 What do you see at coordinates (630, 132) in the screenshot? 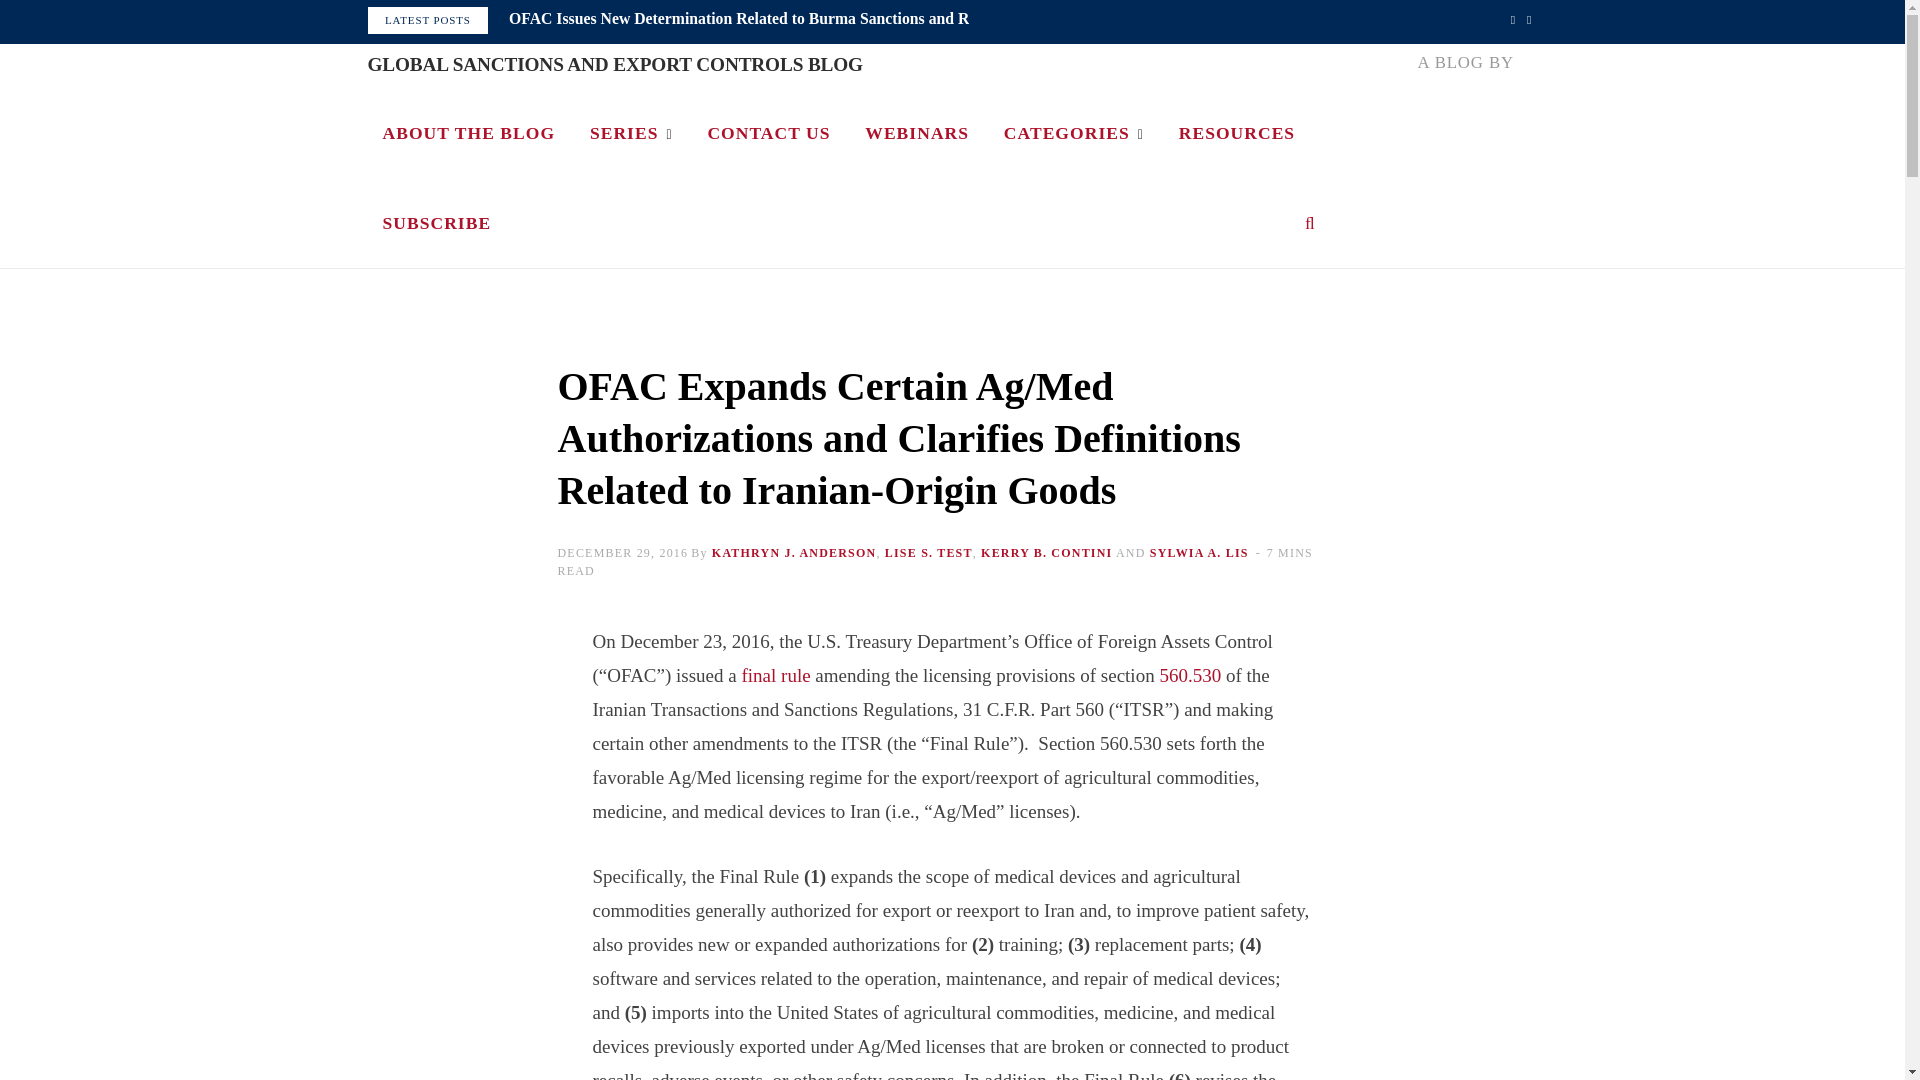
I see `SERIES` at bounding box center [630, 132].